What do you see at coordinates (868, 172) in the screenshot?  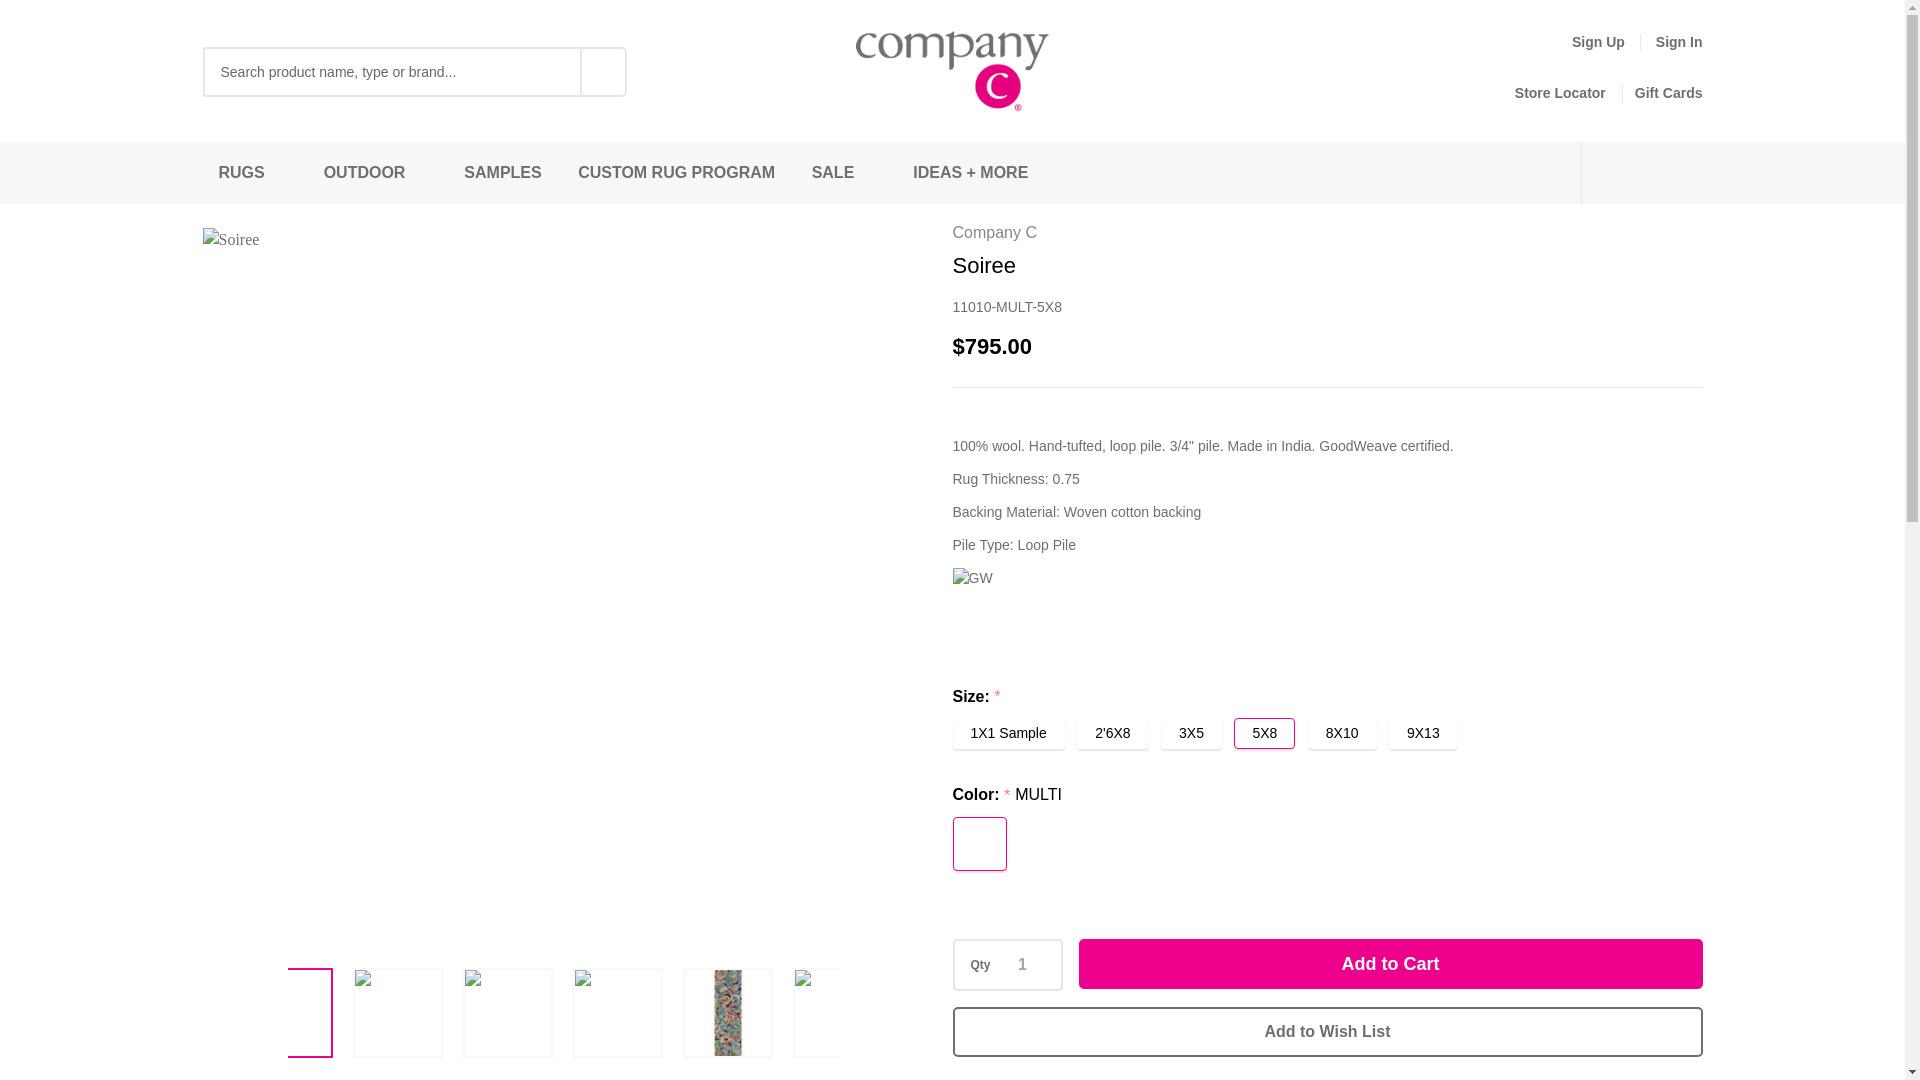 I see `More` at bounding box center [868, 172].